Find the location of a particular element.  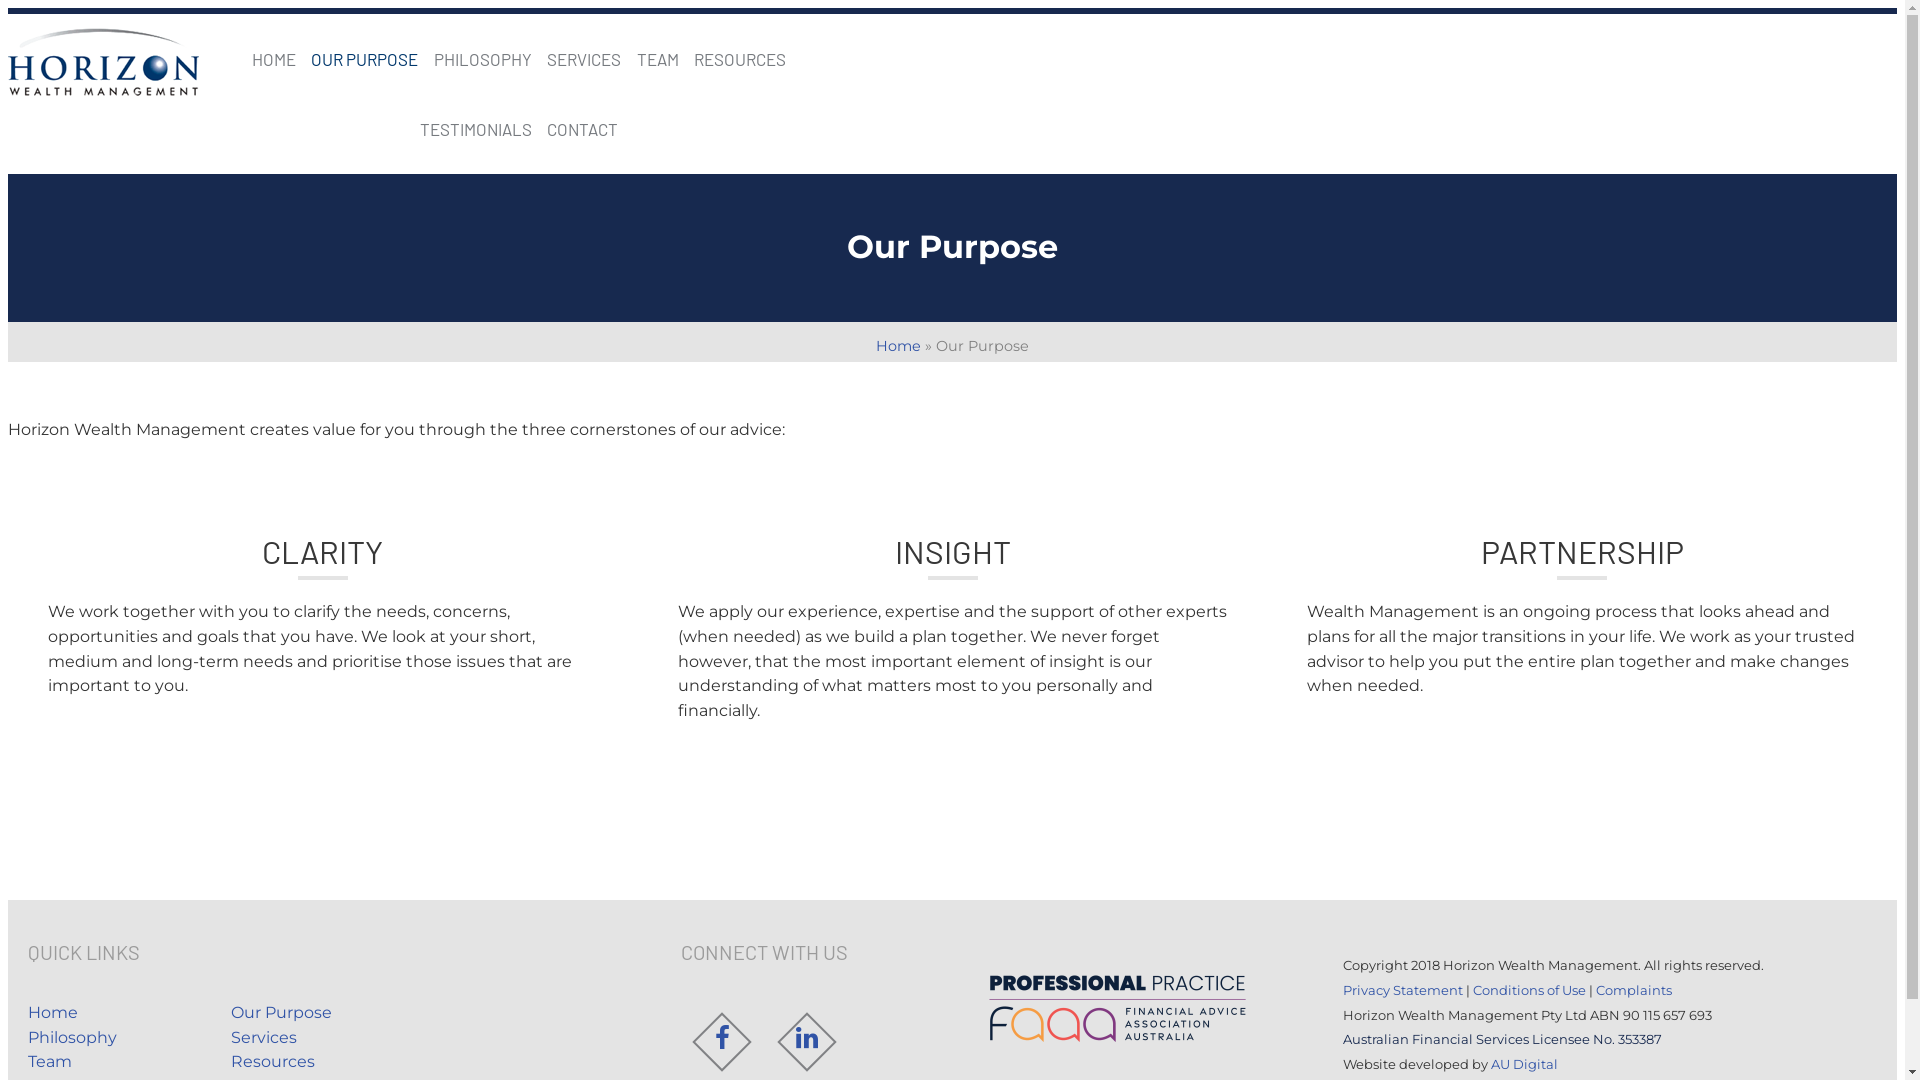

PHILOSOPHY is located at coordinates (483, 59).